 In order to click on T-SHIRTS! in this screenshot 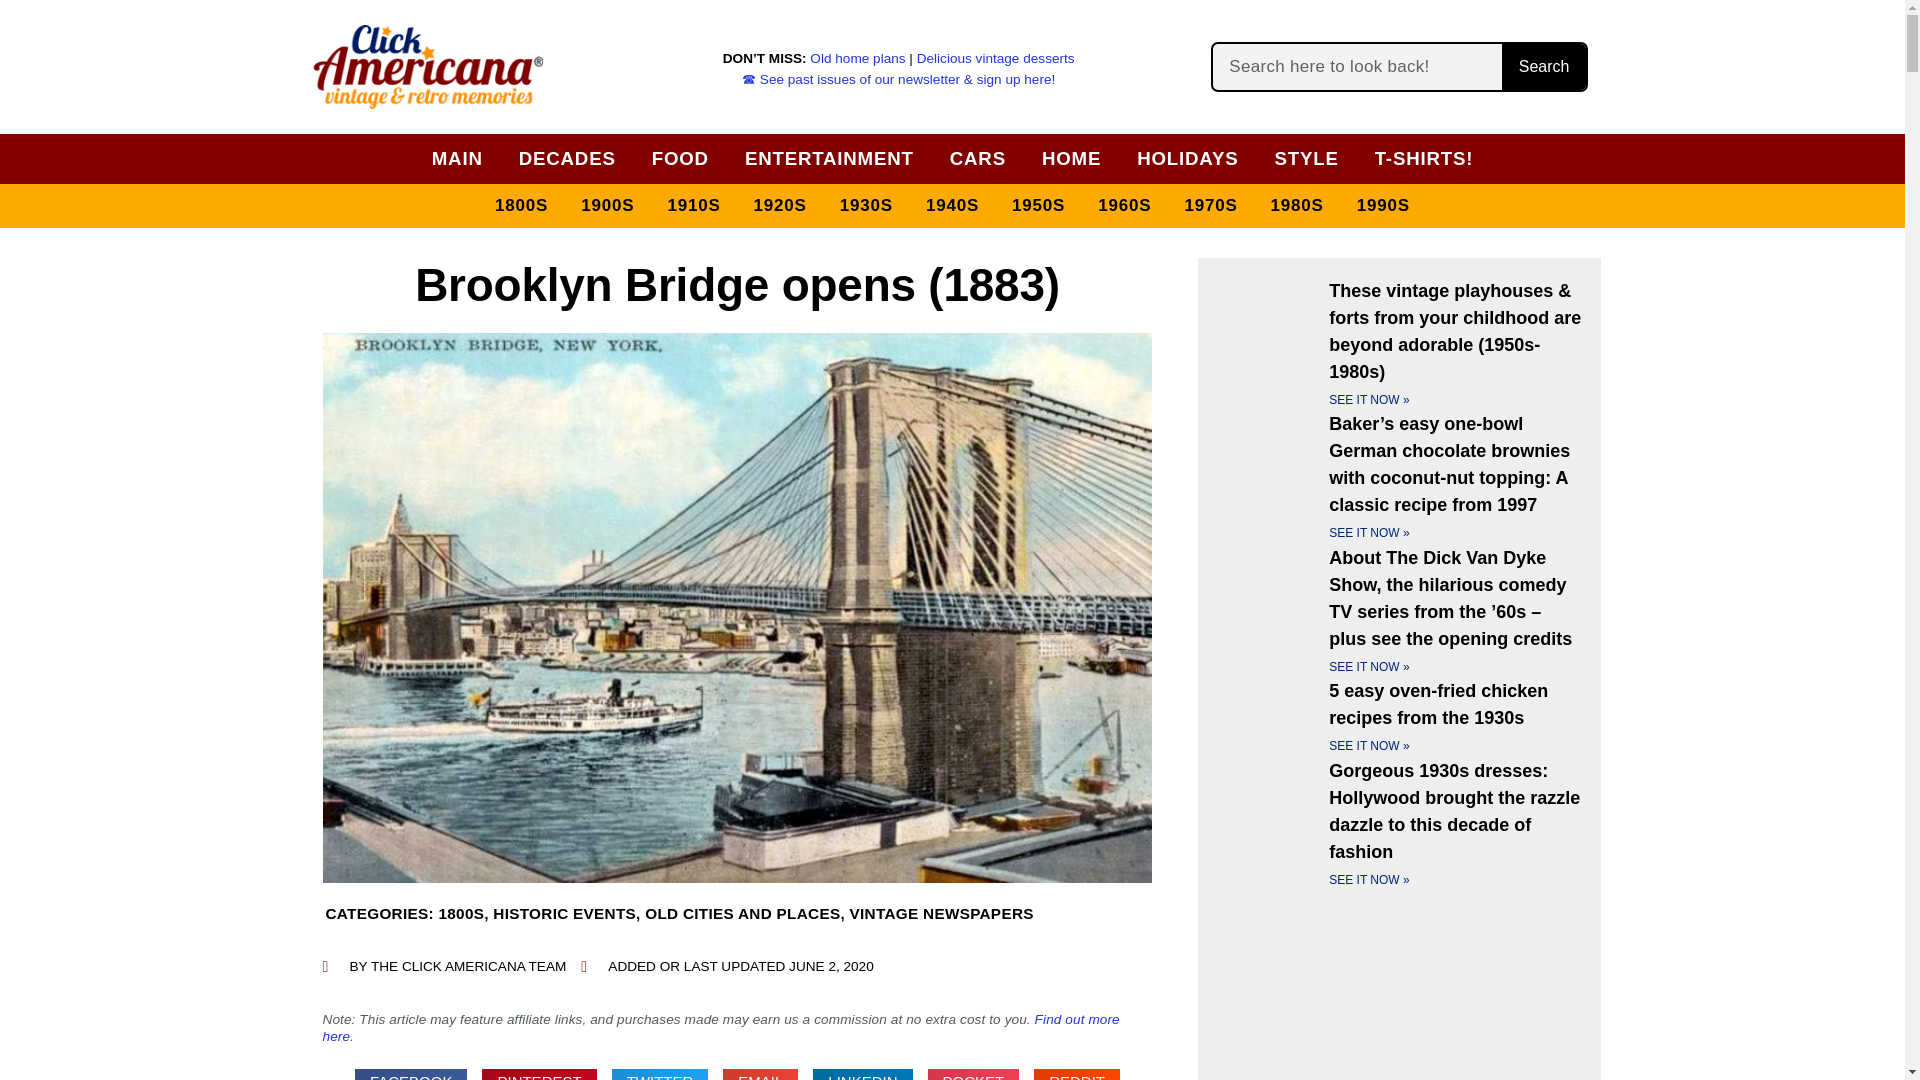, I will do `click(1424, 158)`.